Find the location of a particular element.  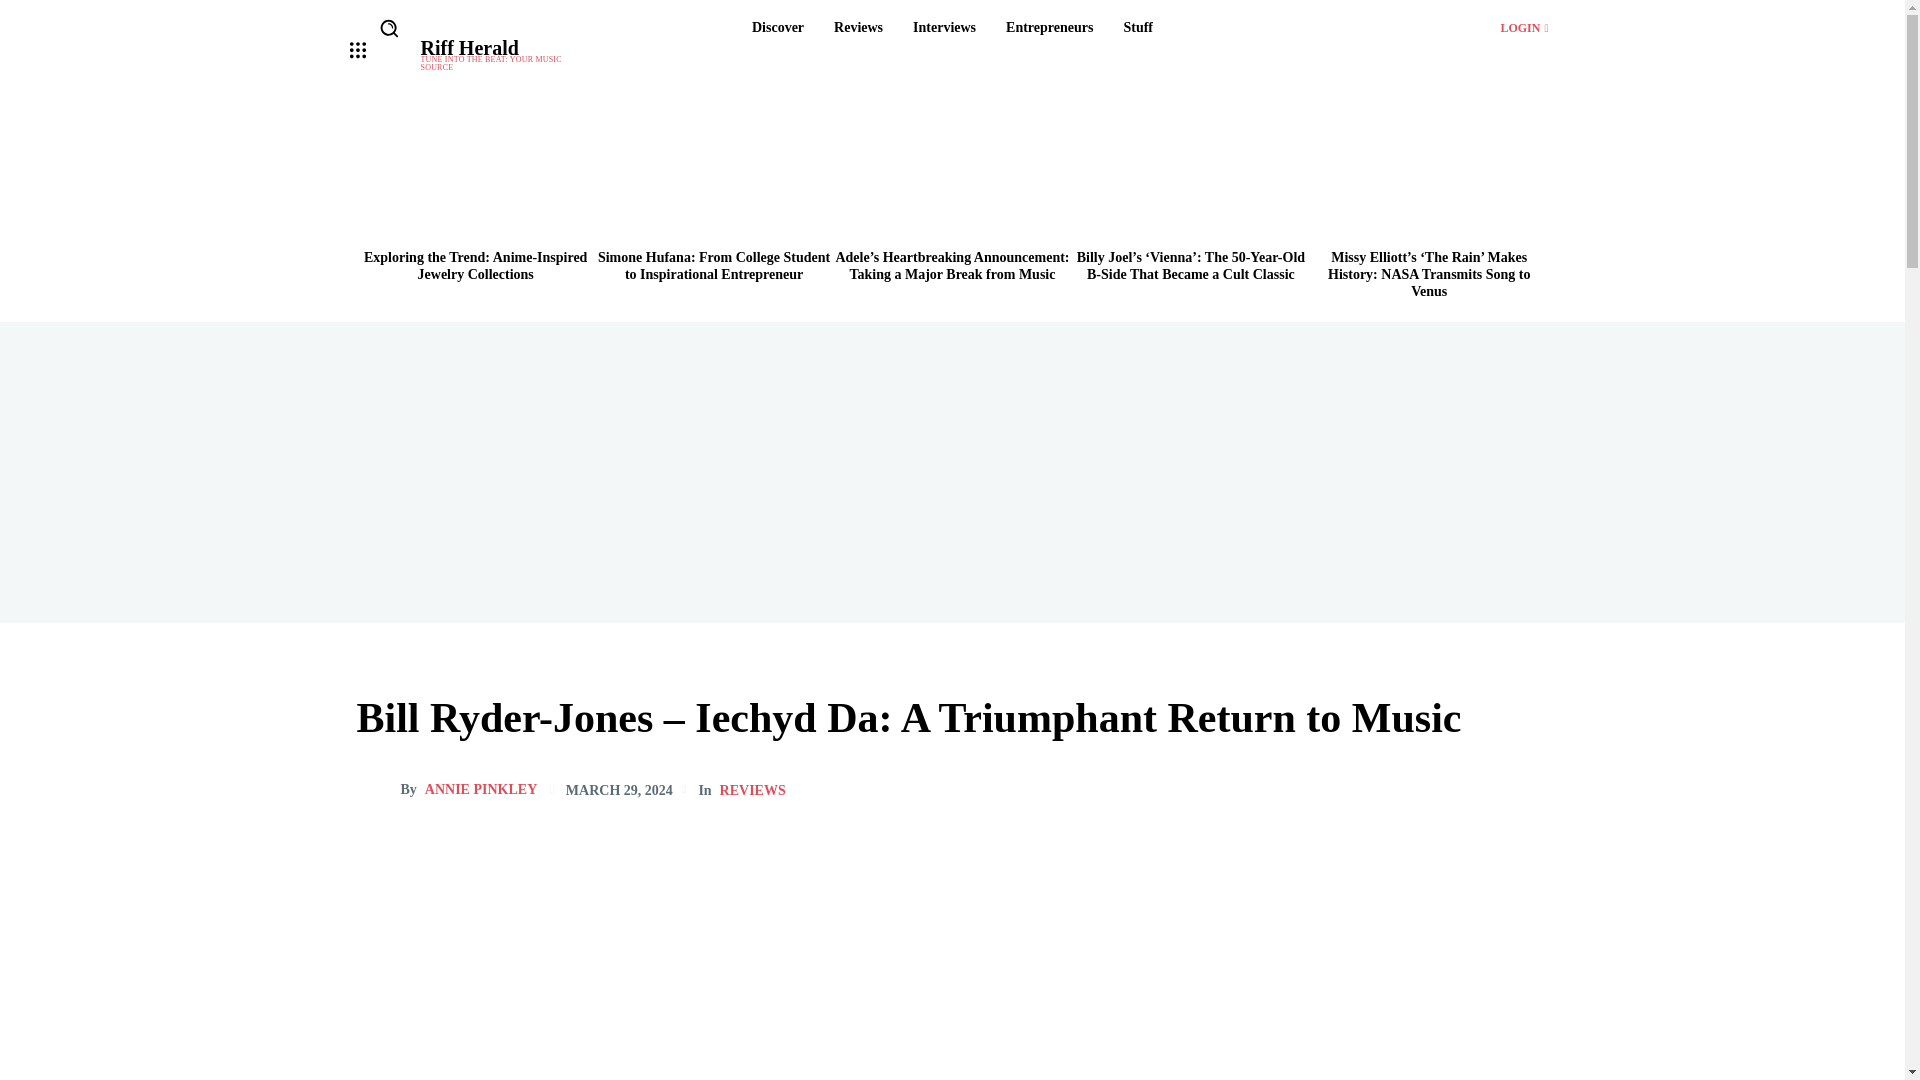

Stuff is located at coordinates (1138, 28).